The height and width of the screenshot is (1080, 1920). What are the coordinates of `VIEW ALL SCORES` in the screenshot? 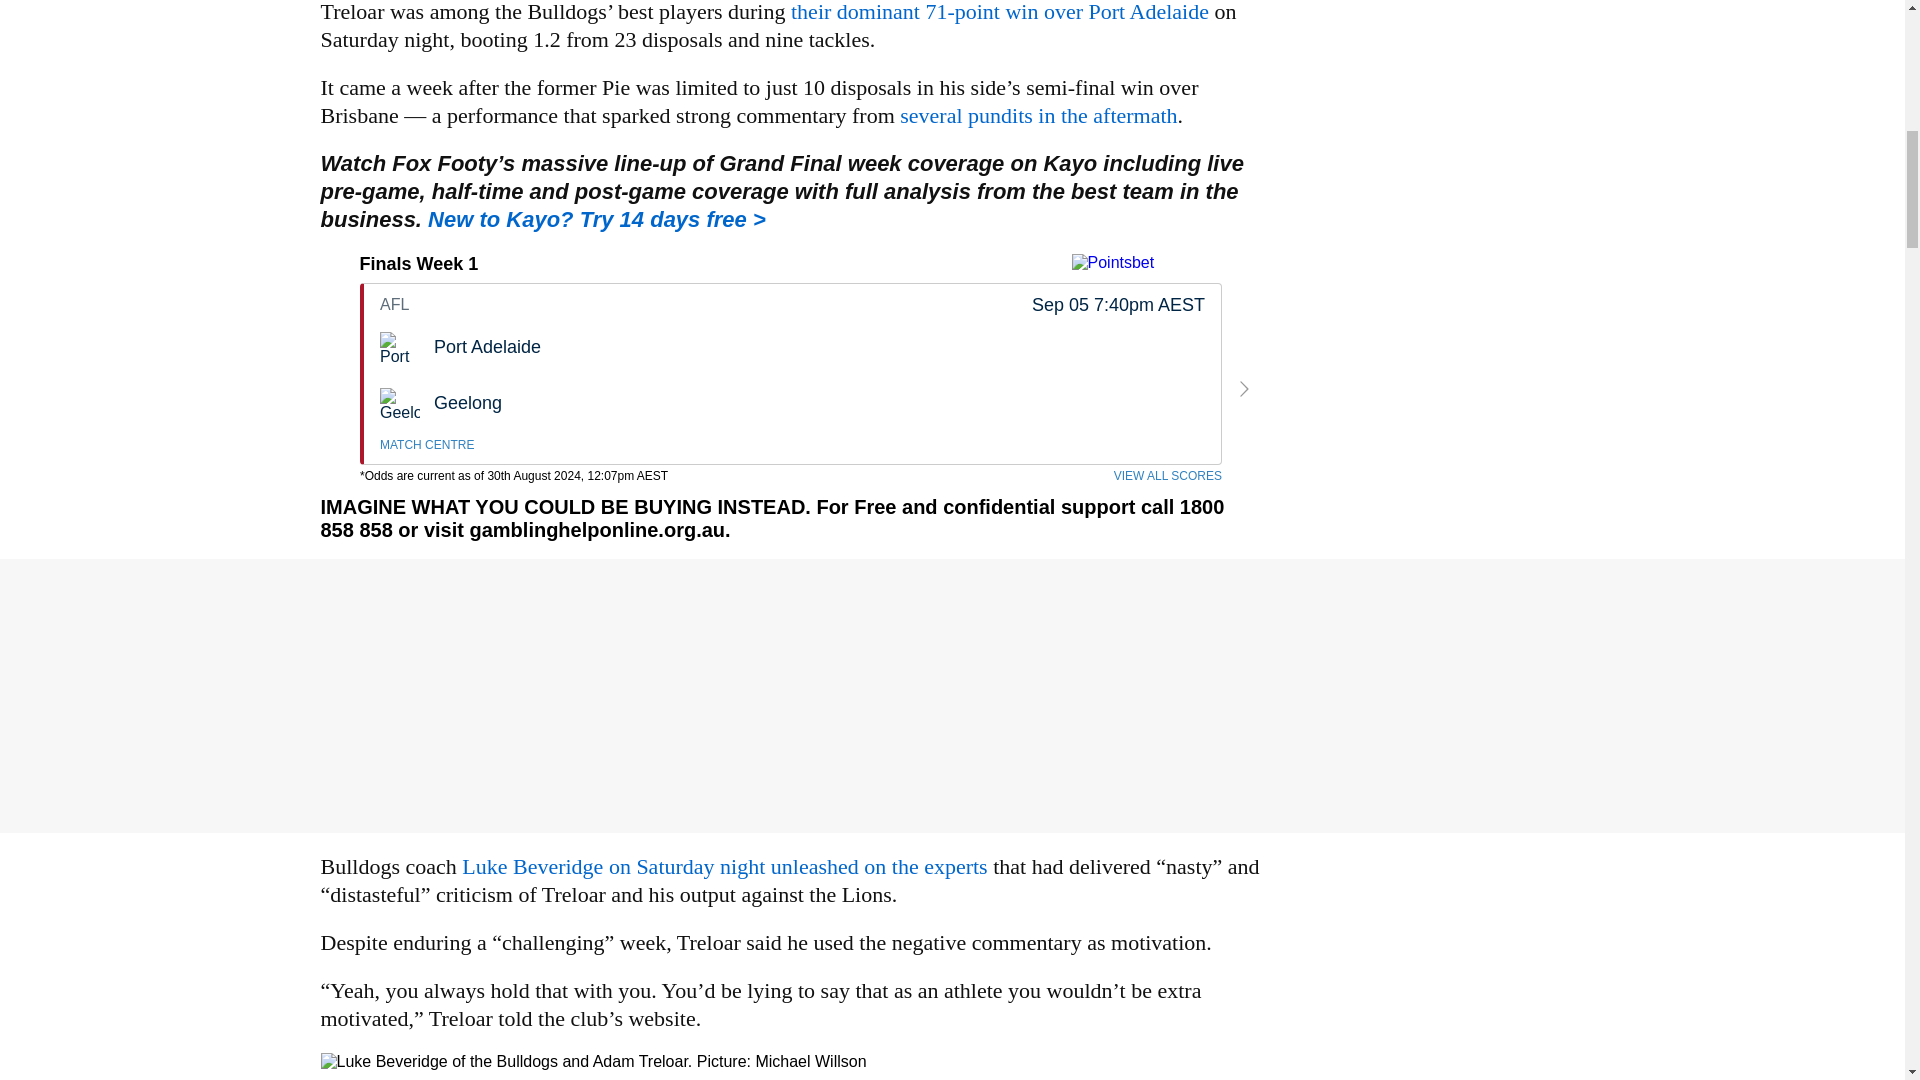 It's located at (1167, 475).